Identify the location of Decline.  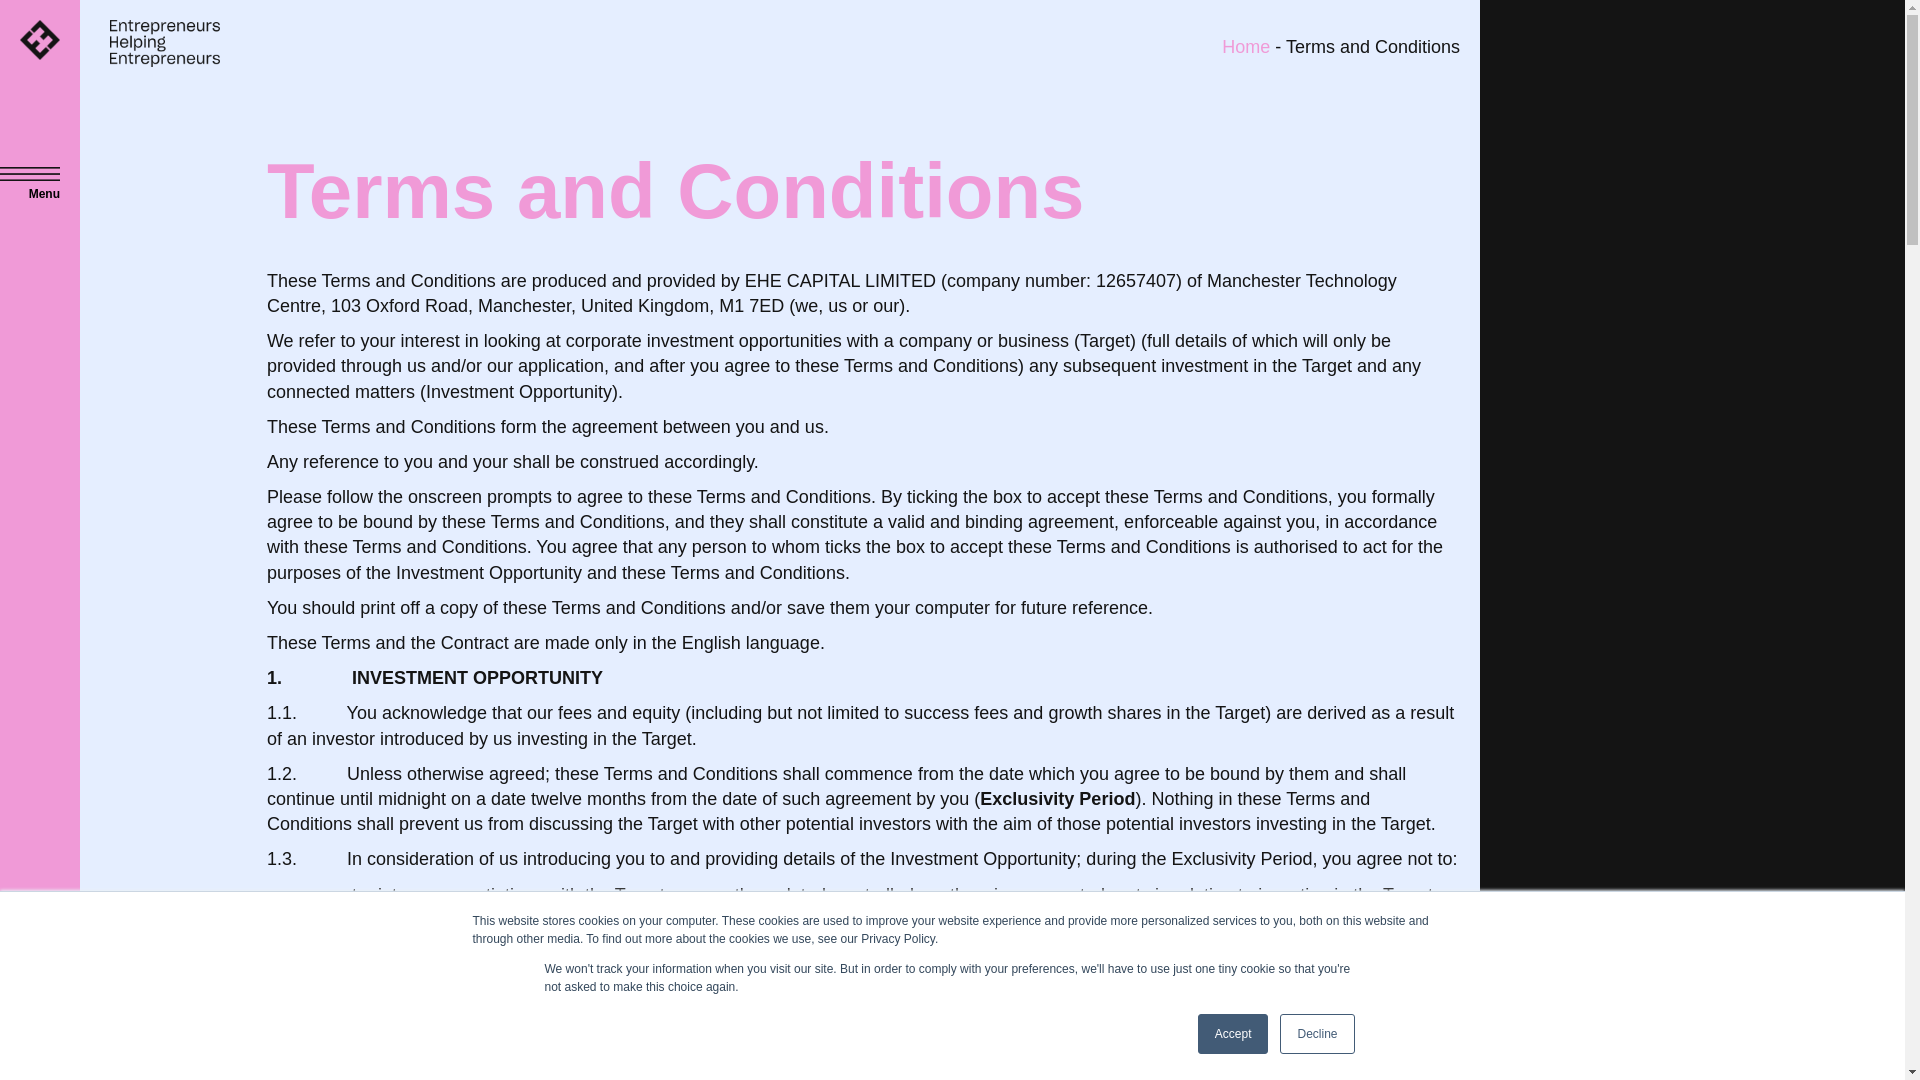
(1316, 1034).